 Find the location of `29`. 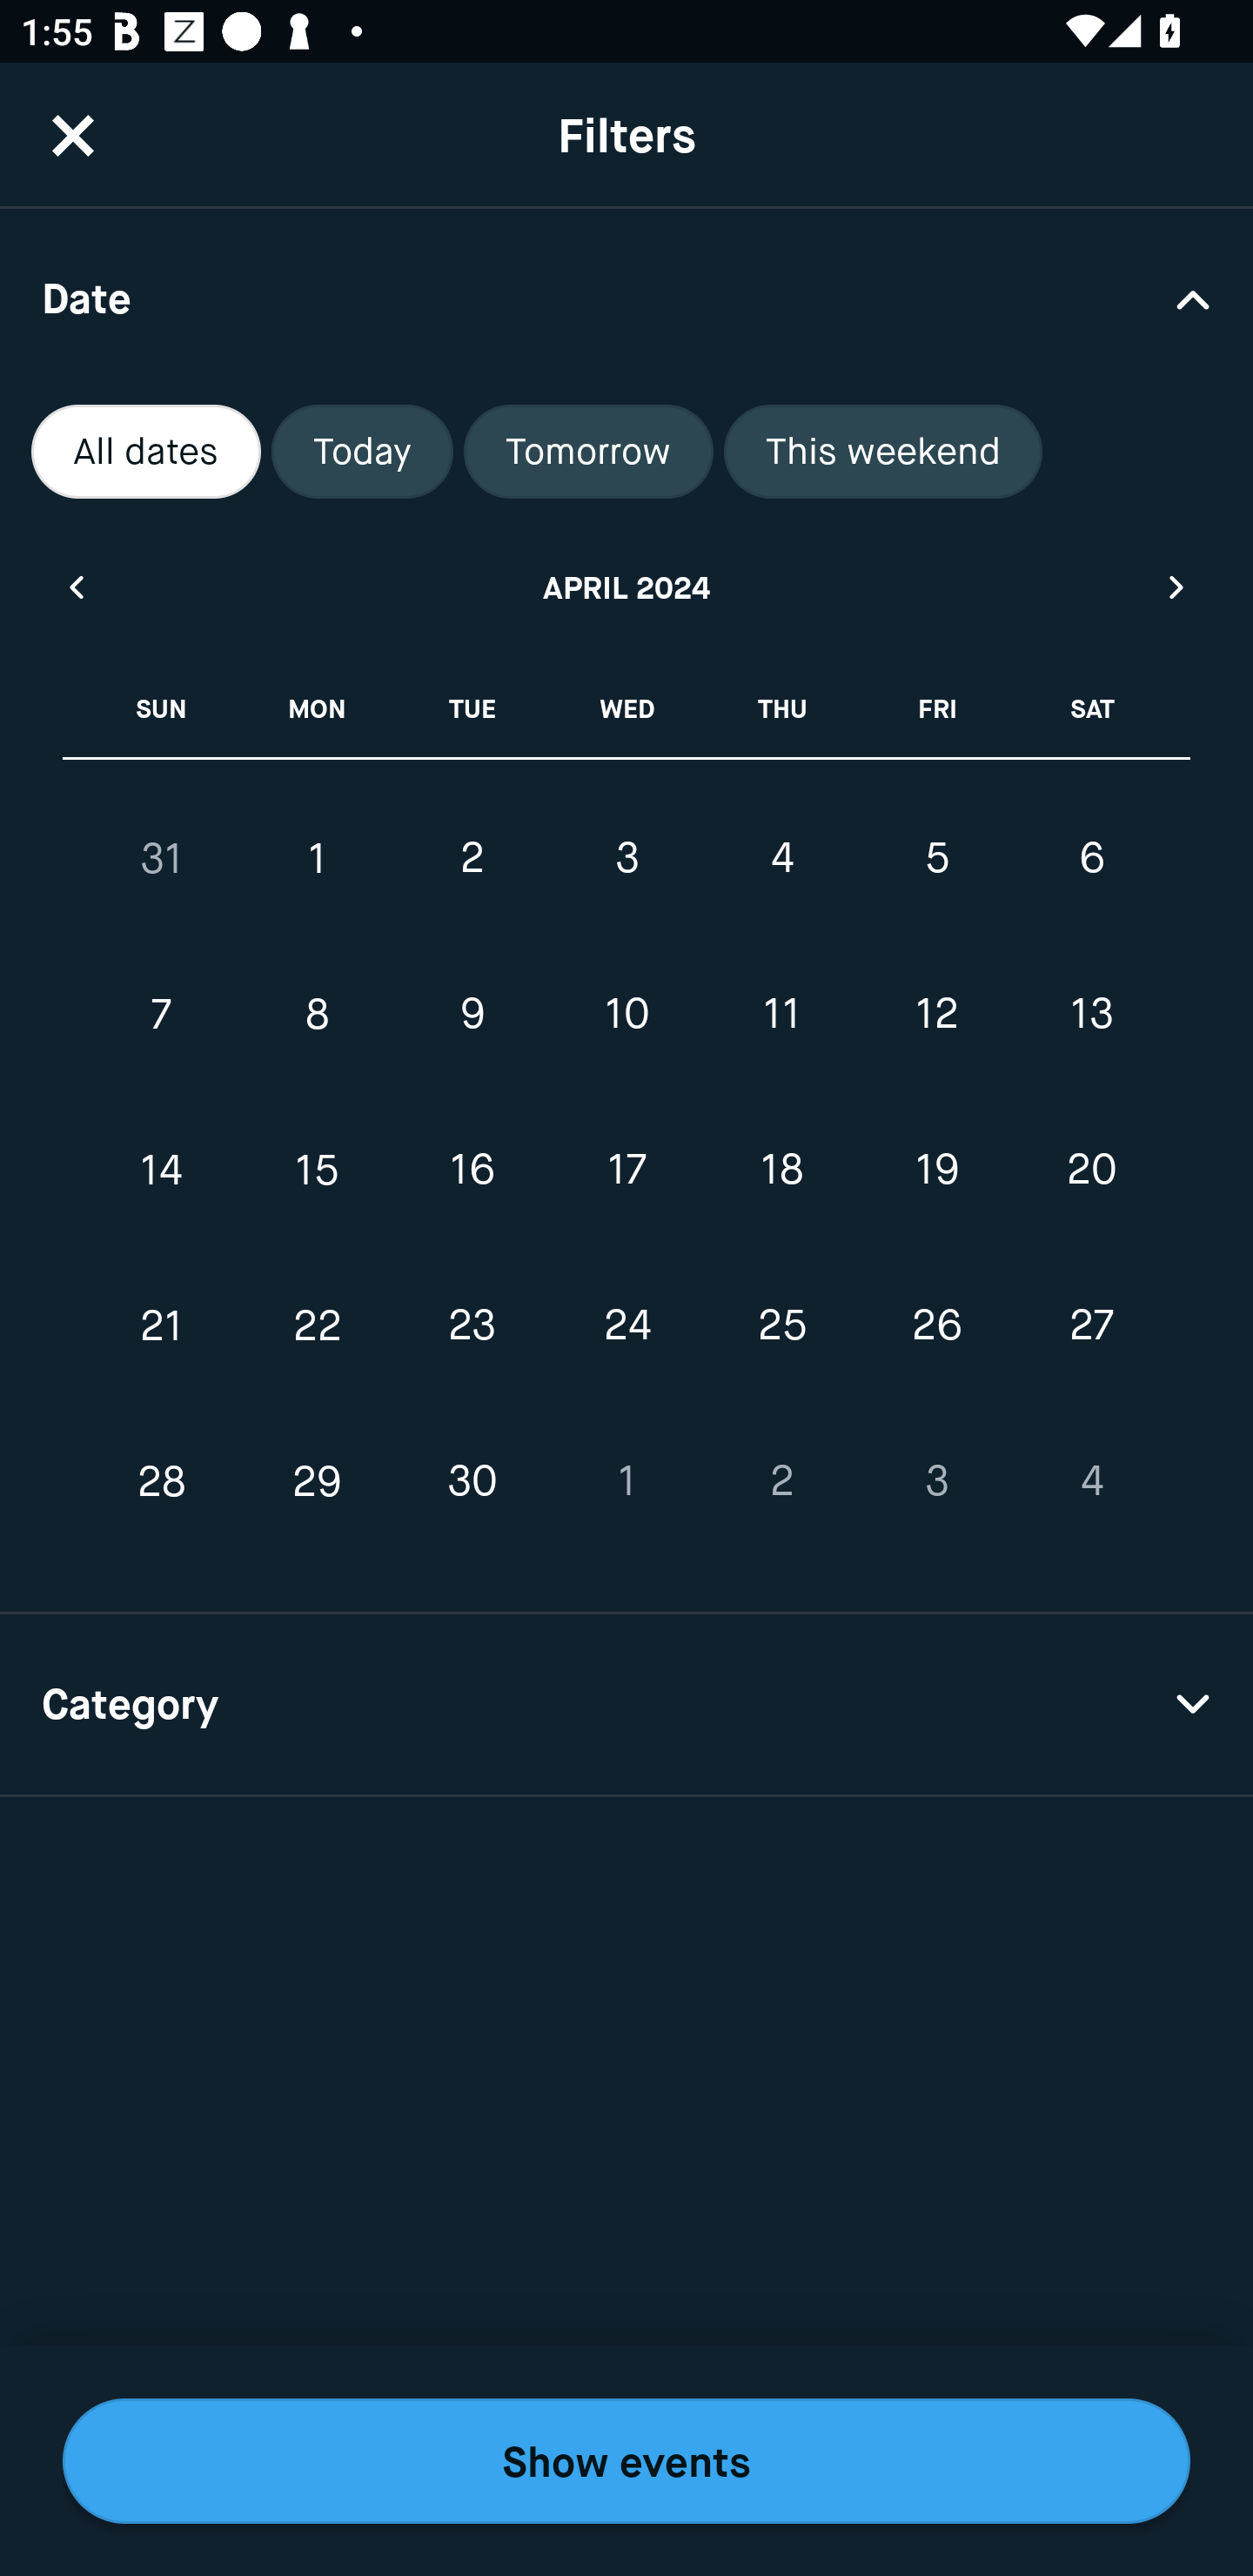

29 is located at coordinates (317, 1481).